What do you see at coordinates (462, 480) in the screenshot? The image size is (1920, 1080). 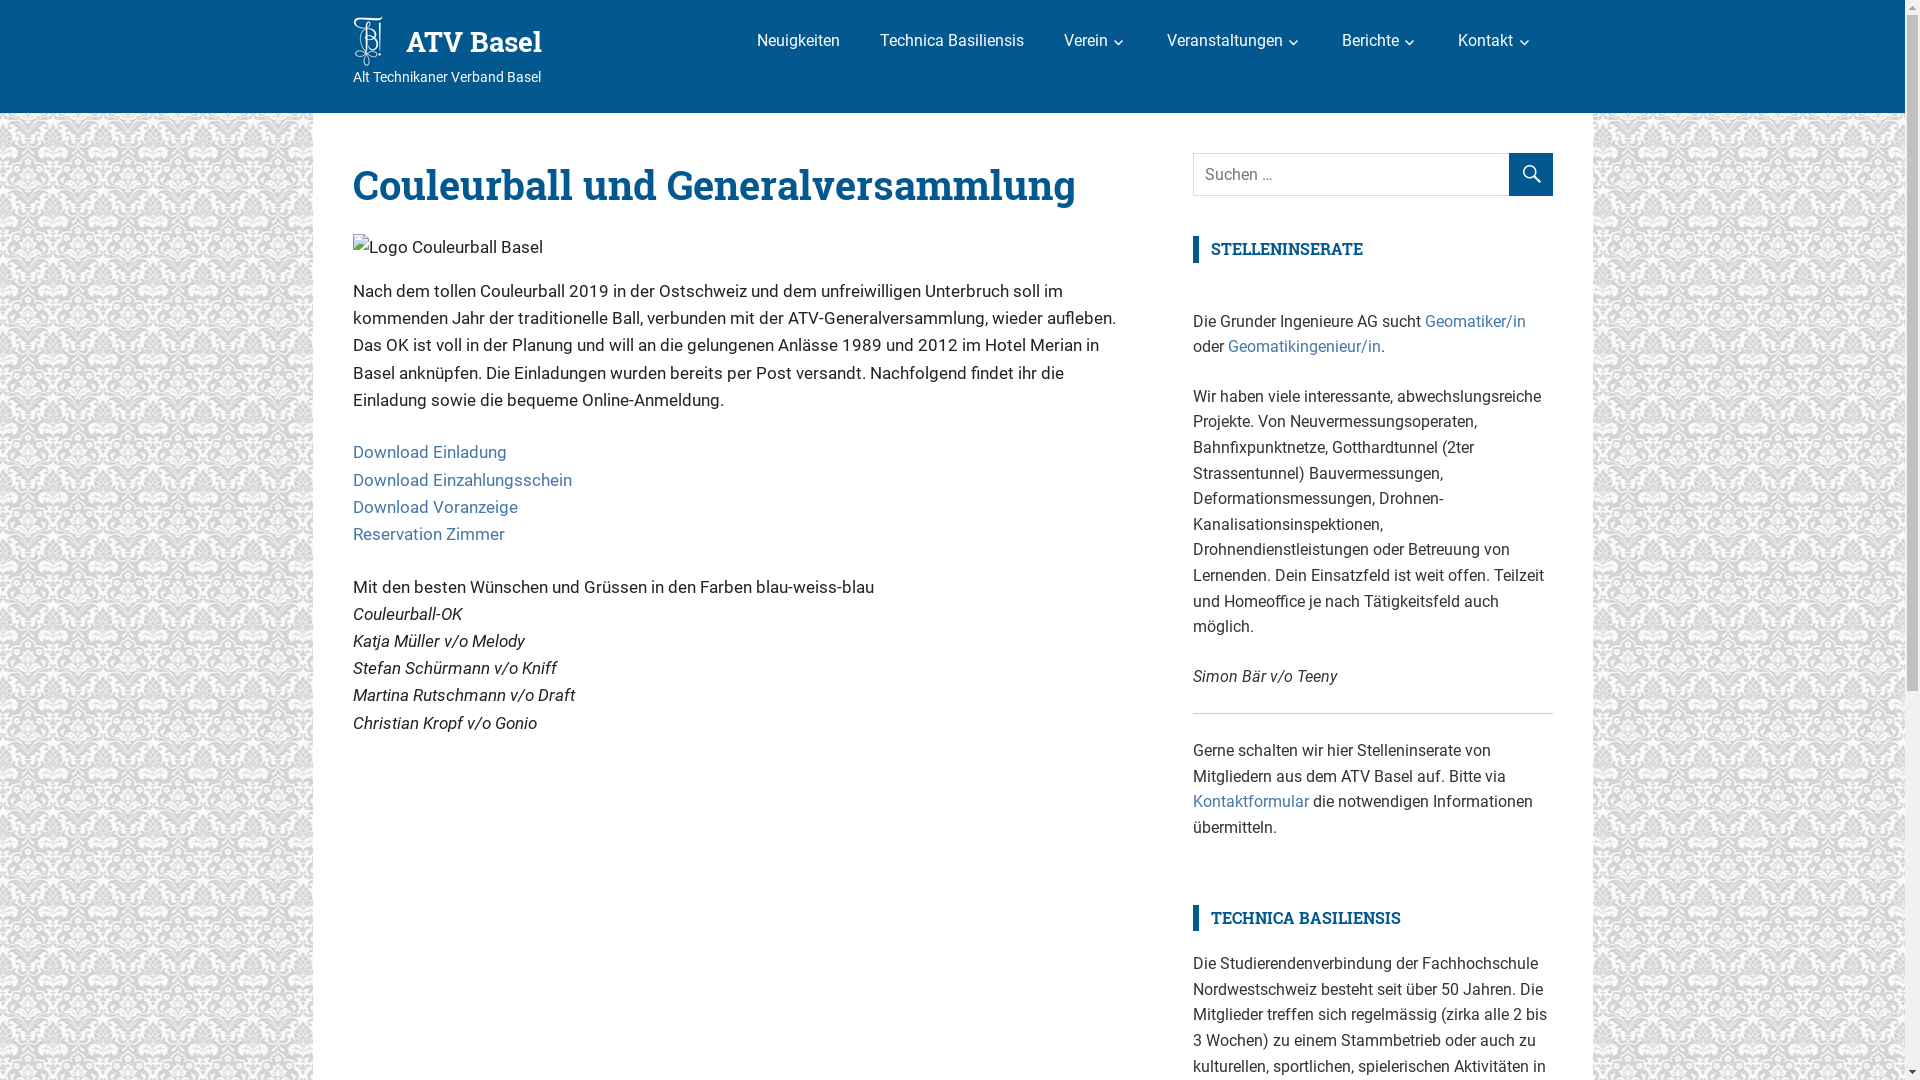 I see `Download Einzahlungsschein` at bounding box center [462, 480].